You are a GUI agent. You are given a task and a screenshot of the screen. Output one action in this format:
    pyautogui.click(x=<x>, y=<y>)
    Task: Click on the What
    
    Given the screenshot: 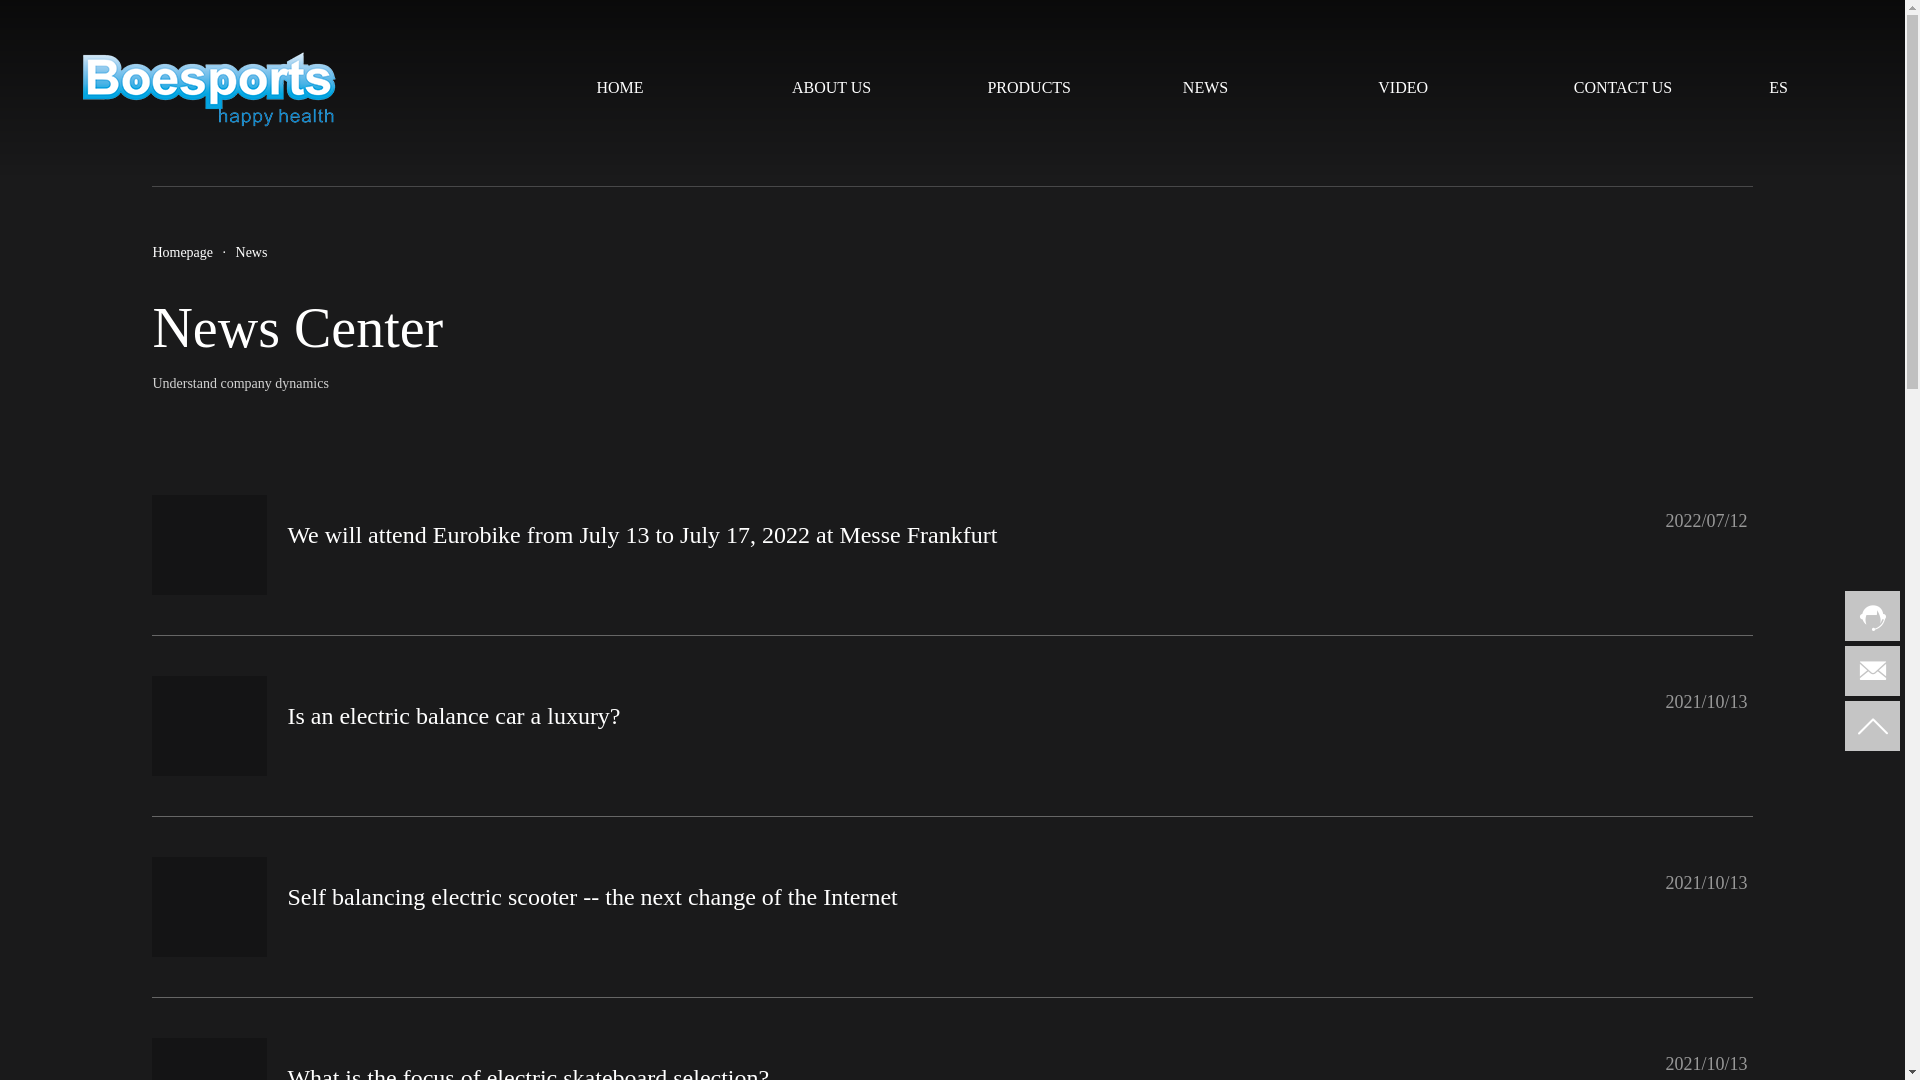 What is the action you would take?
    pyautogui.click(x=209, y=1058)
    